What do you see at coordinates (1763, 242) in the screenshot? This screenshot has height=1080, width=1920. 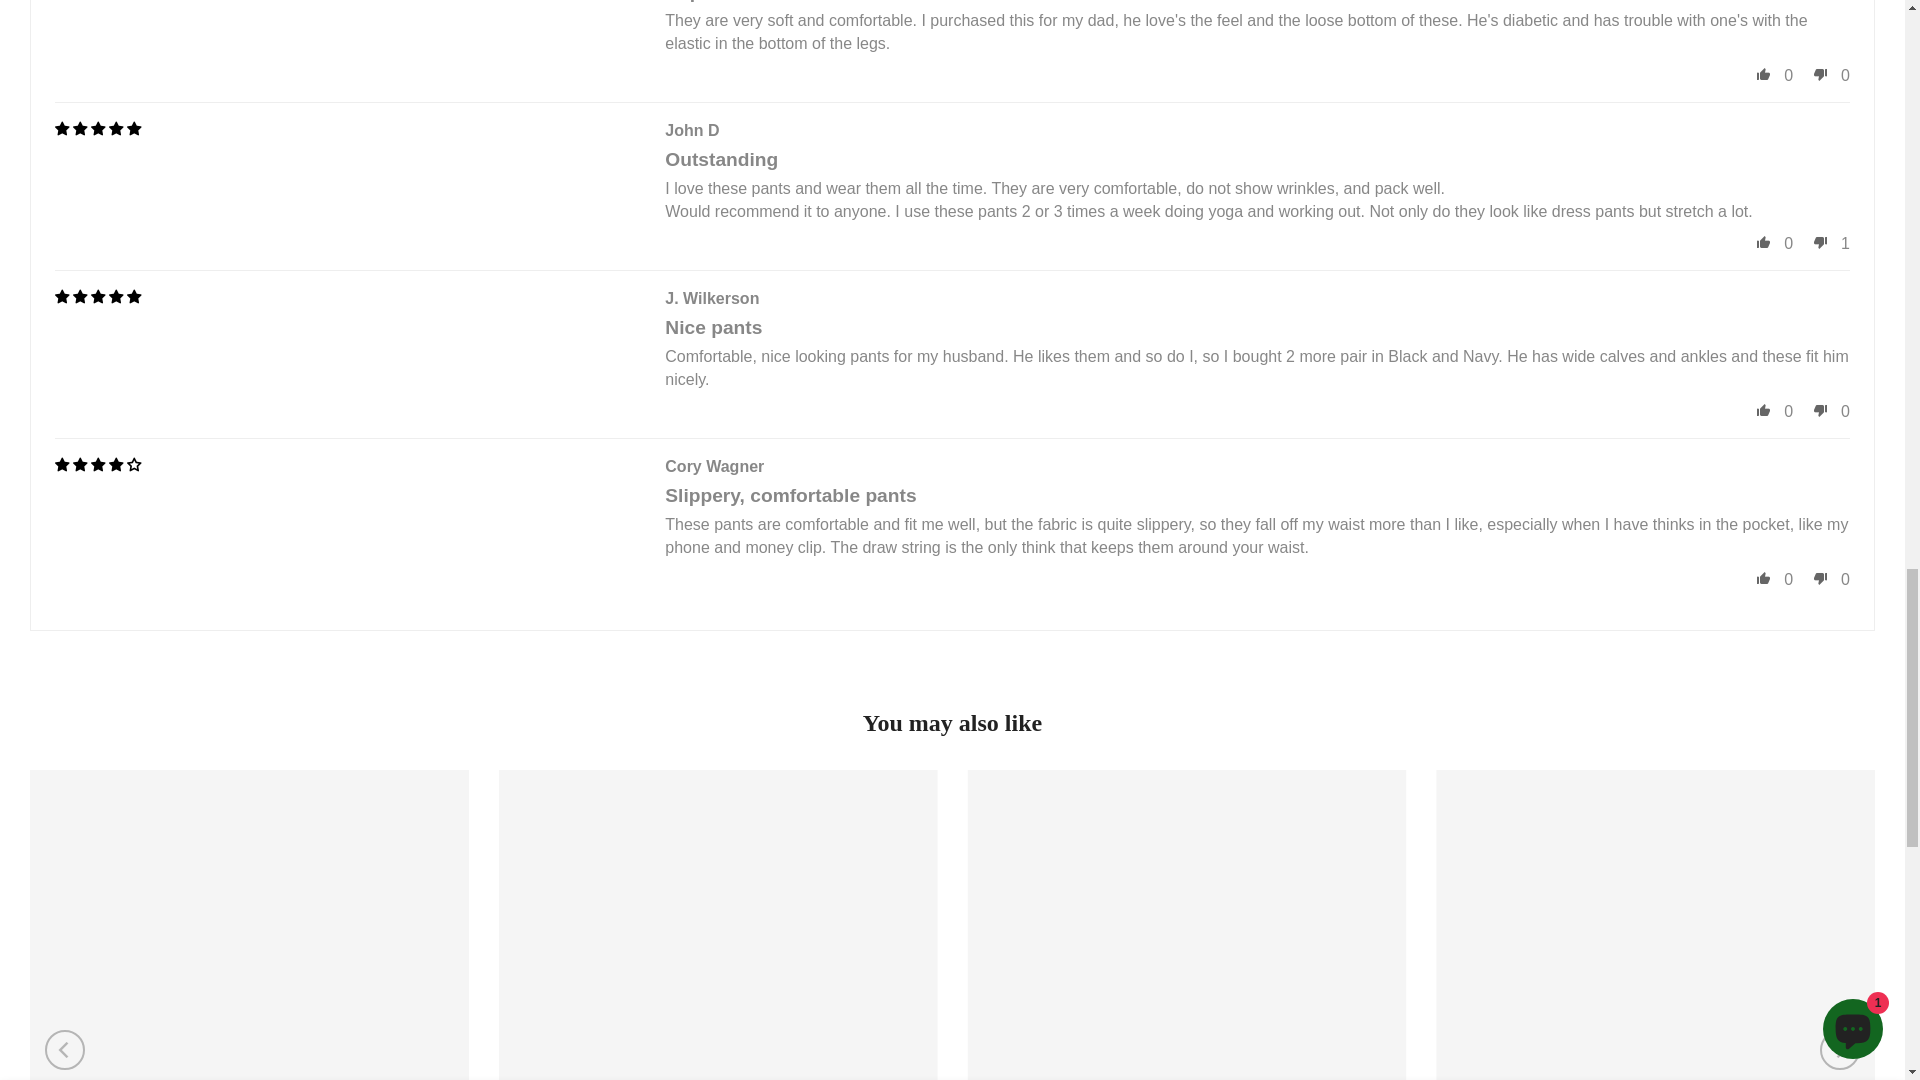 I see `up` at bounding box center [1763, 242].